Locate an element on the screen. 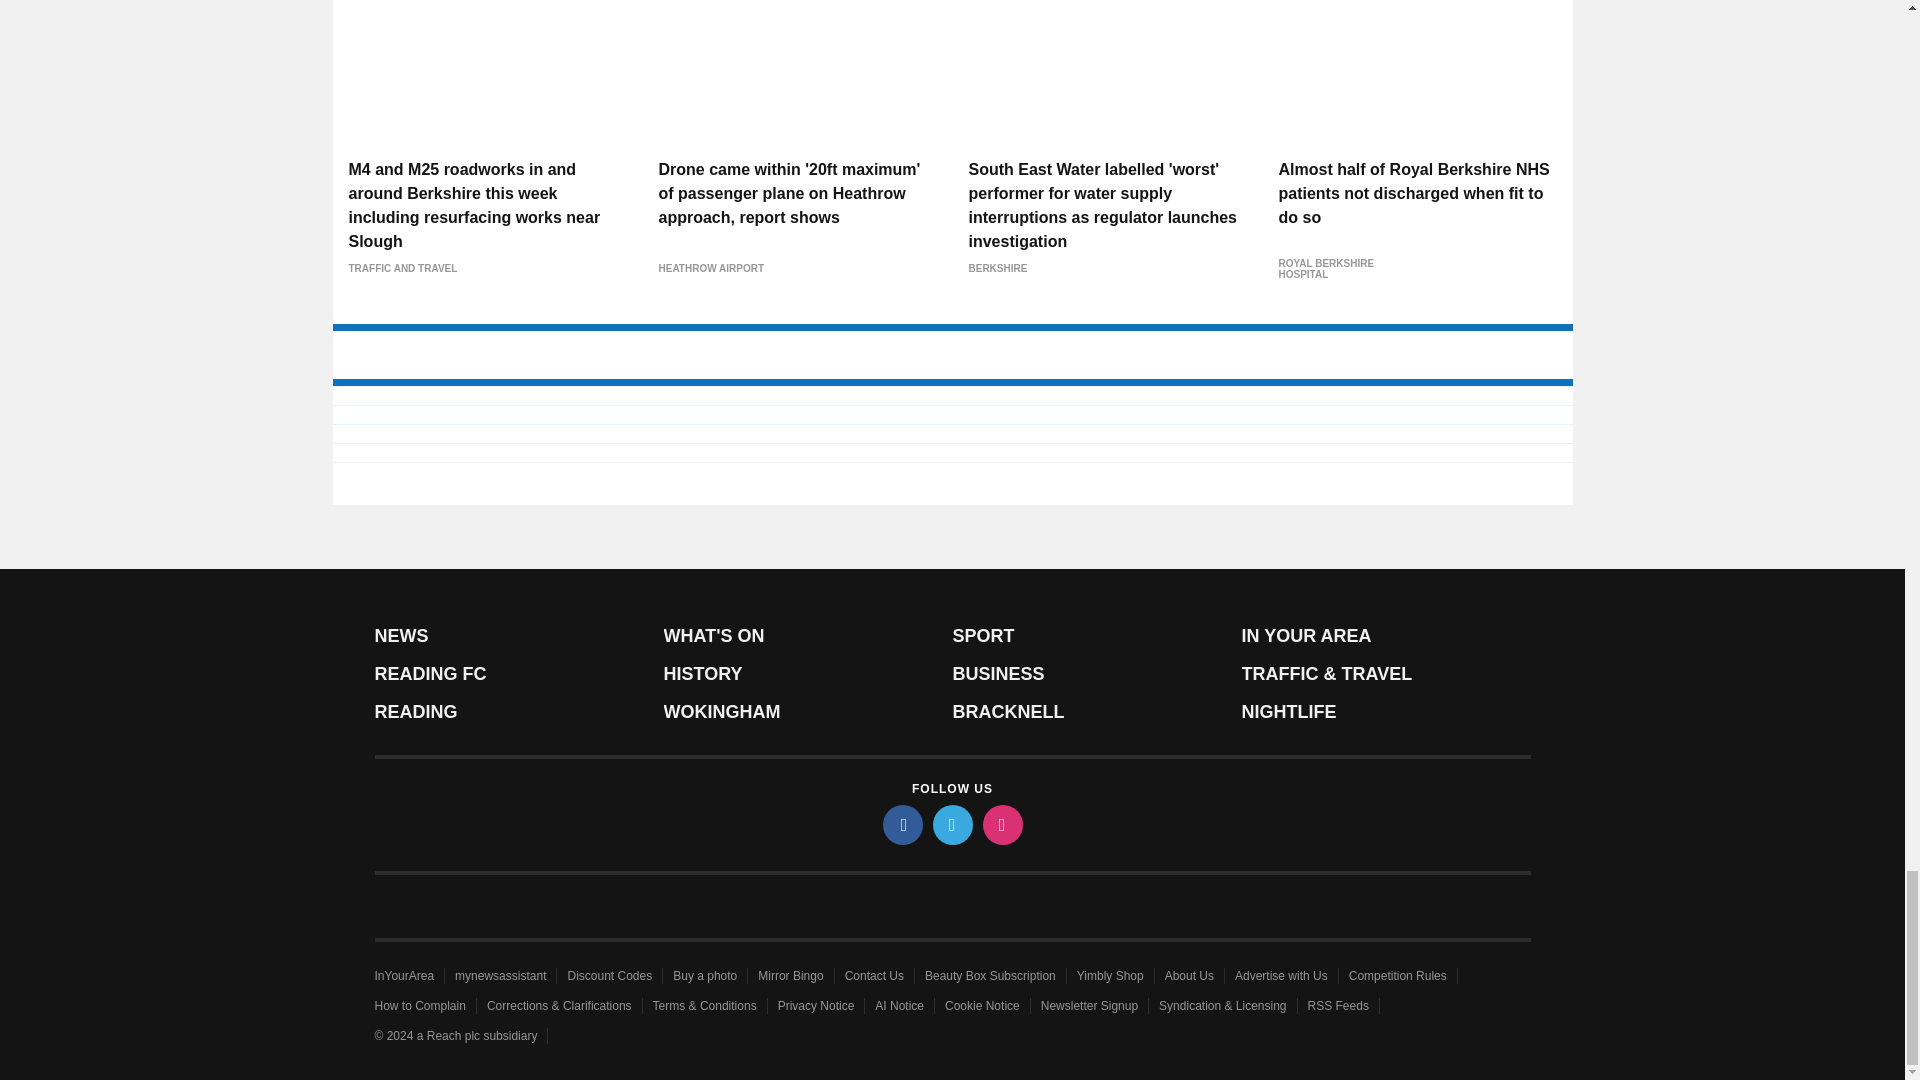 This screenshot has height=1080, width=1920. facebook is located at coordinates (901, 824).